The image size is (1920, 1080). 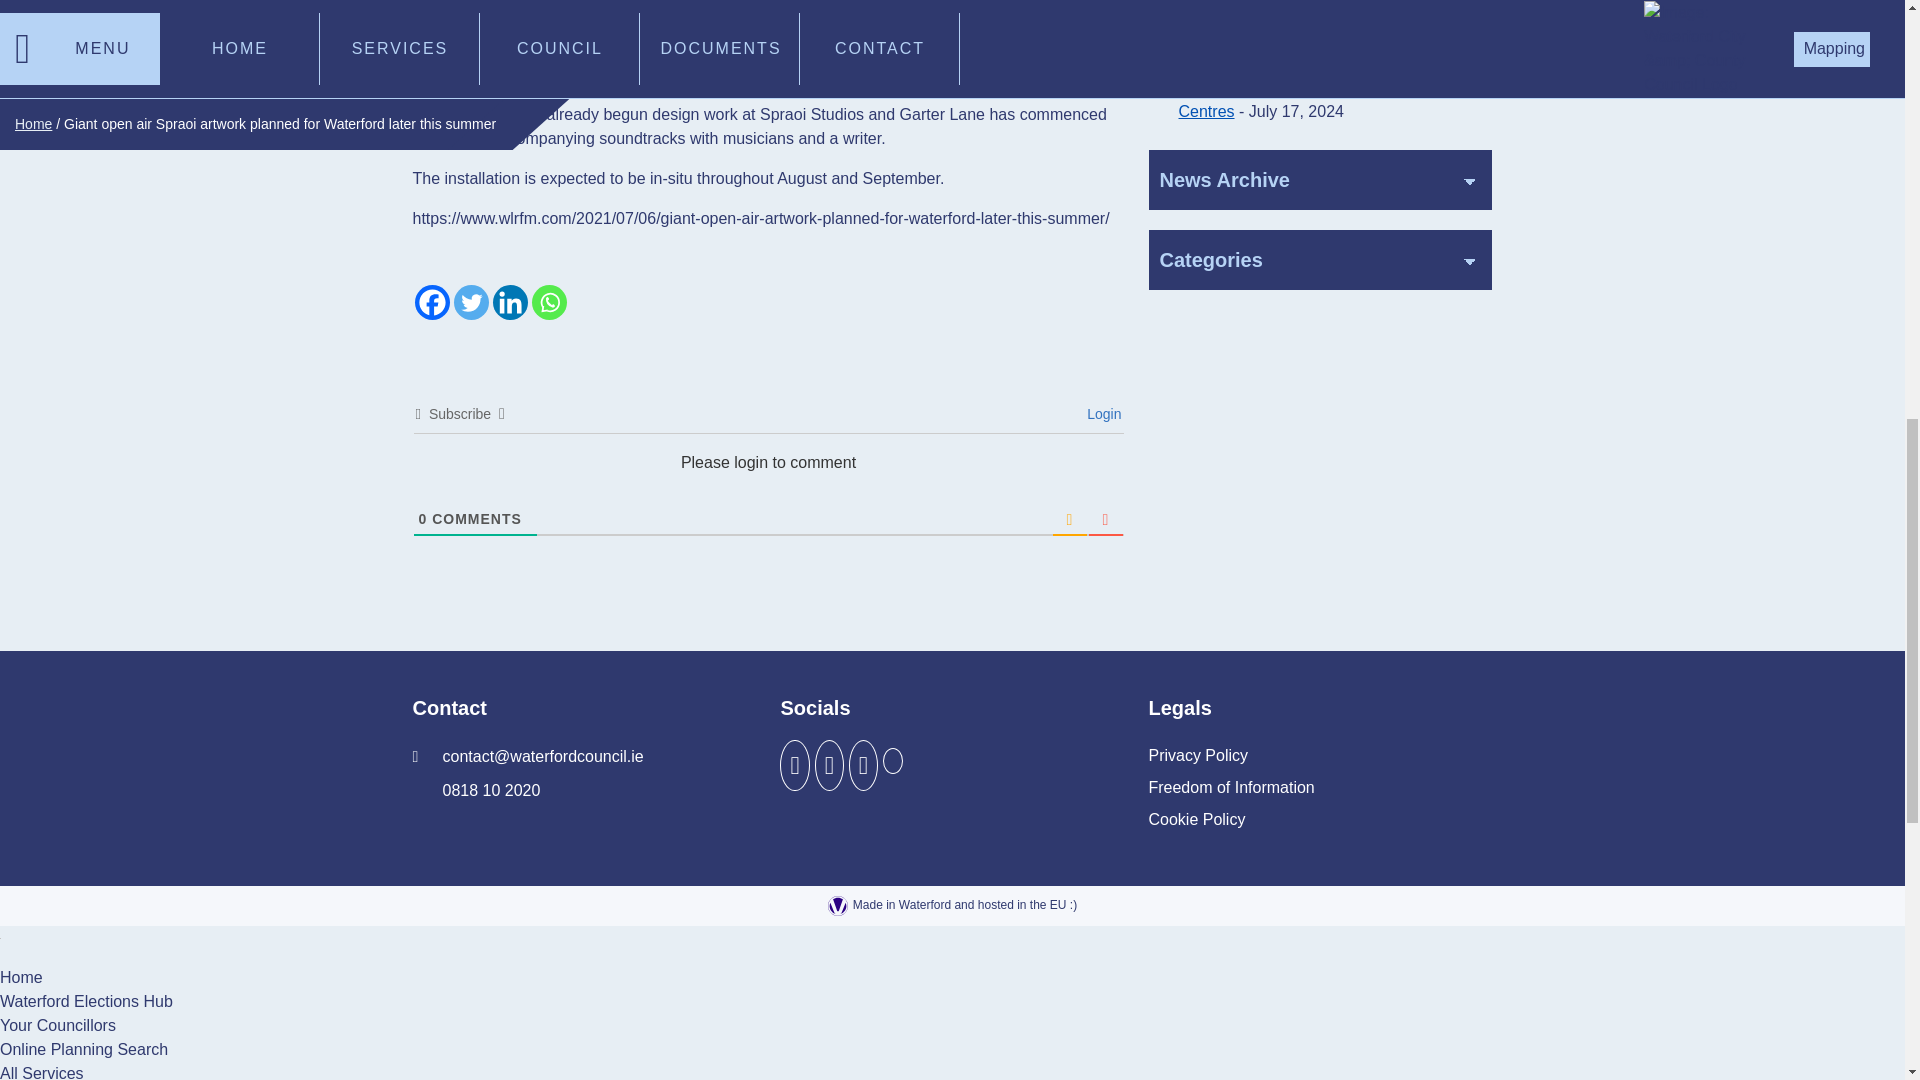 I want to click on Privacy Policy, so click(x=1198, y=756).